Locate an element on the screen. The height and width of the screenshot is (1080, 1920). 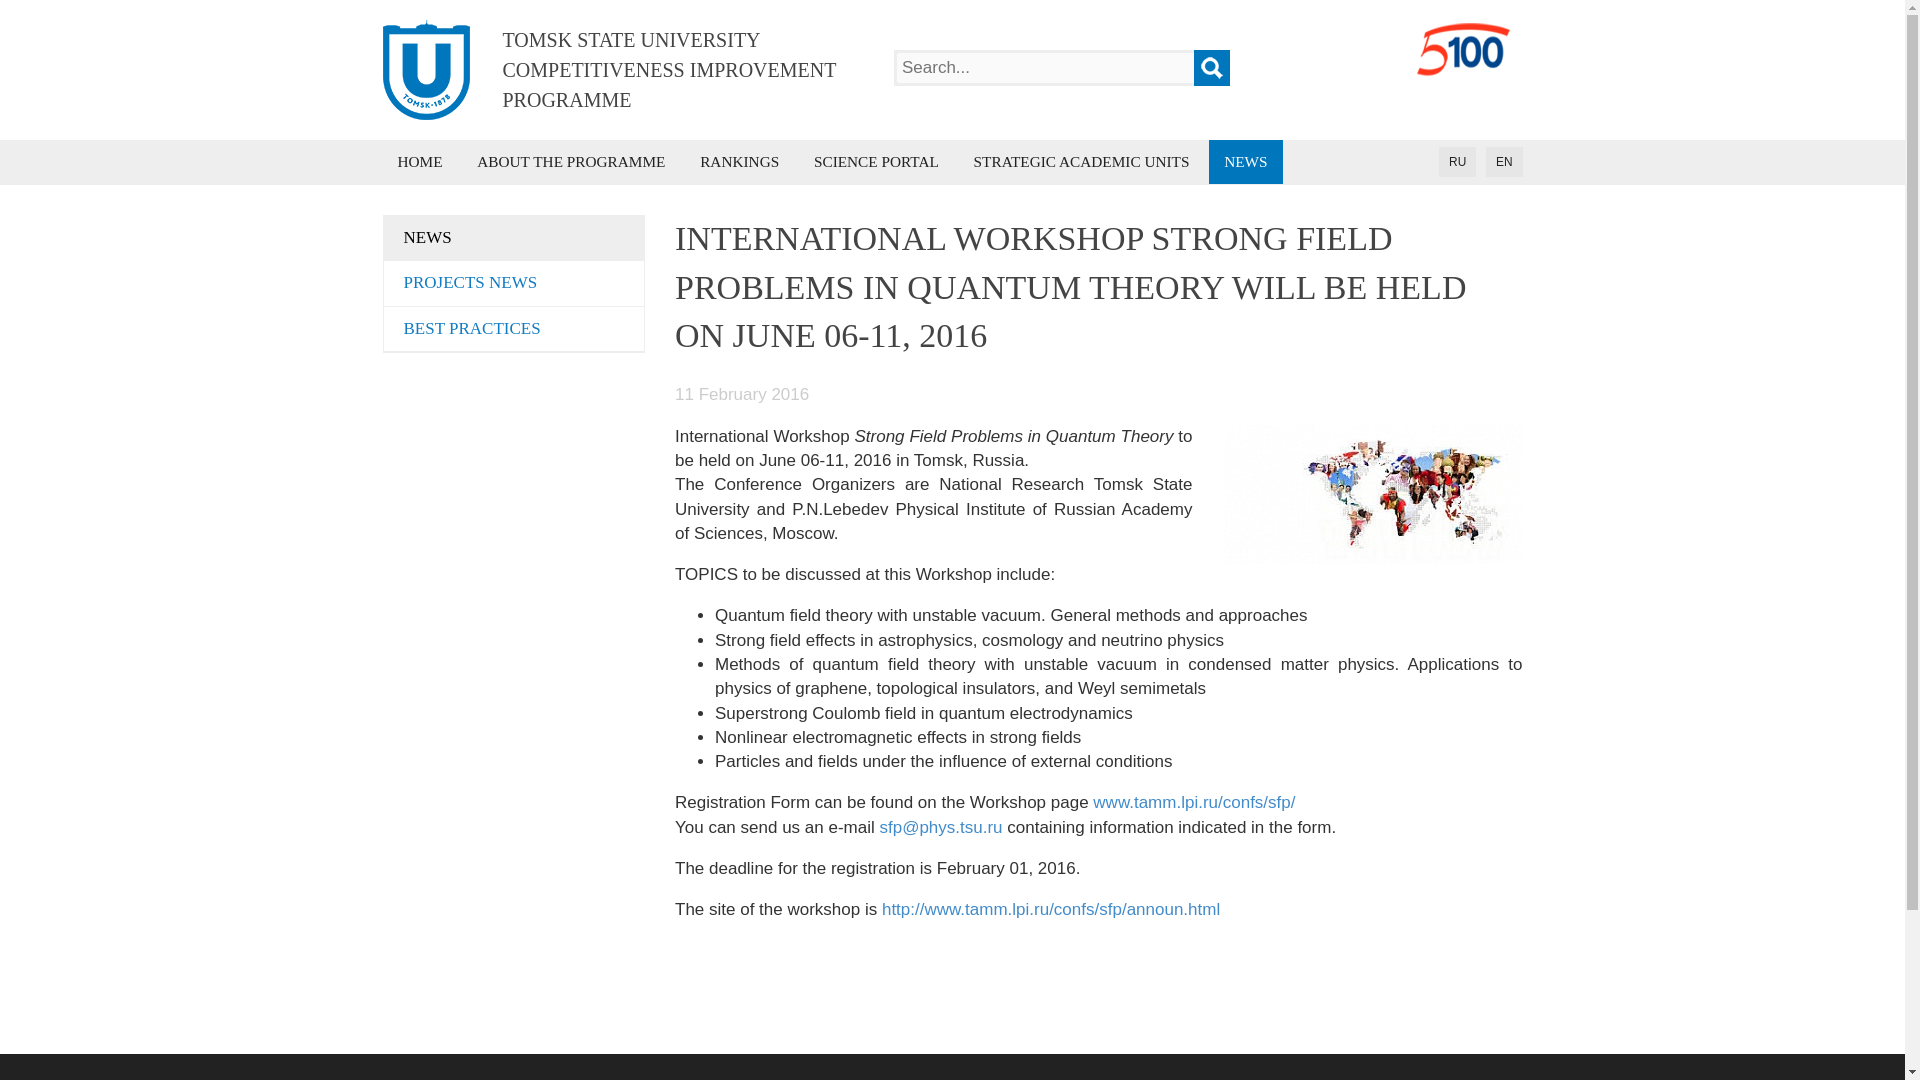
PROJECTS NEWS is located at coordinates (514, 283).